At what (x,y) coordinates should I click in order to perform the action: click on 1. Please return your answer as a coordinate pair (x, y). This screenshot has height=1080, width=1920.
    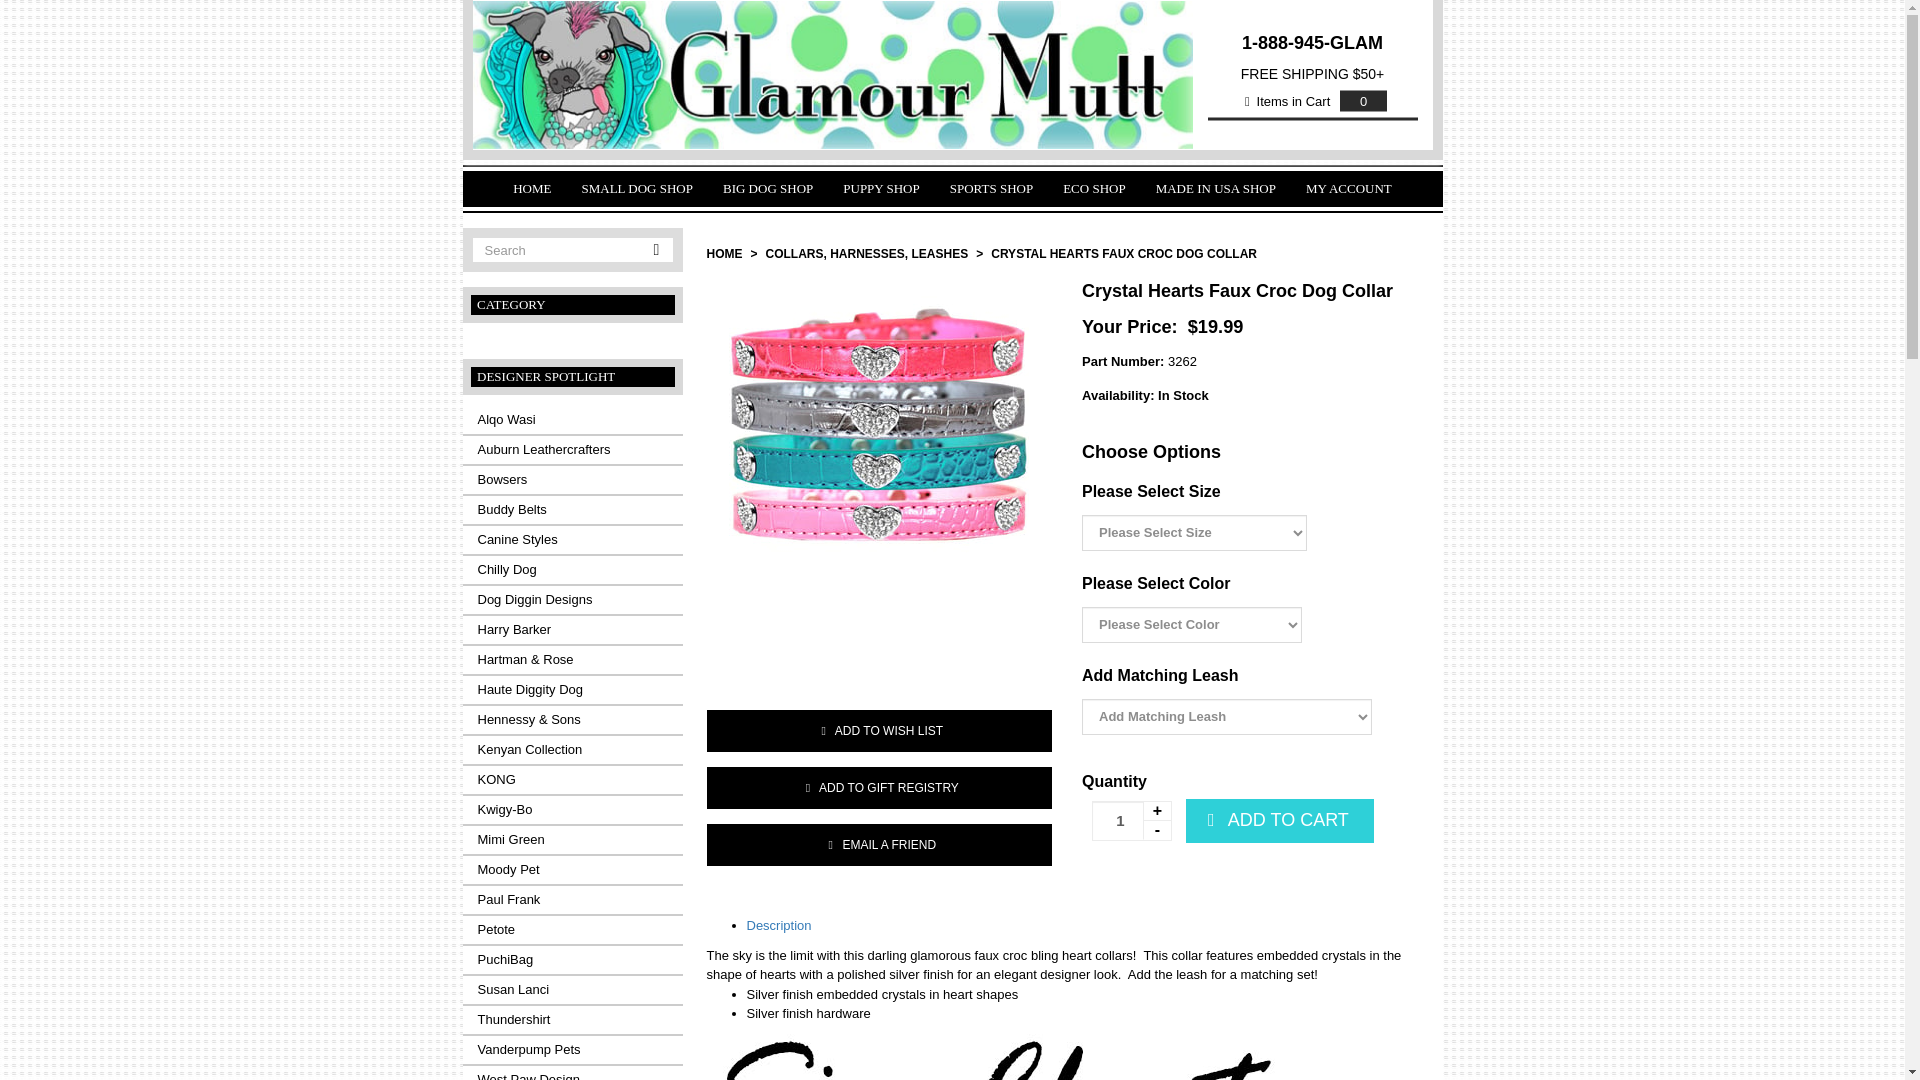
    Looking at the image, I should click on (1132, 821).